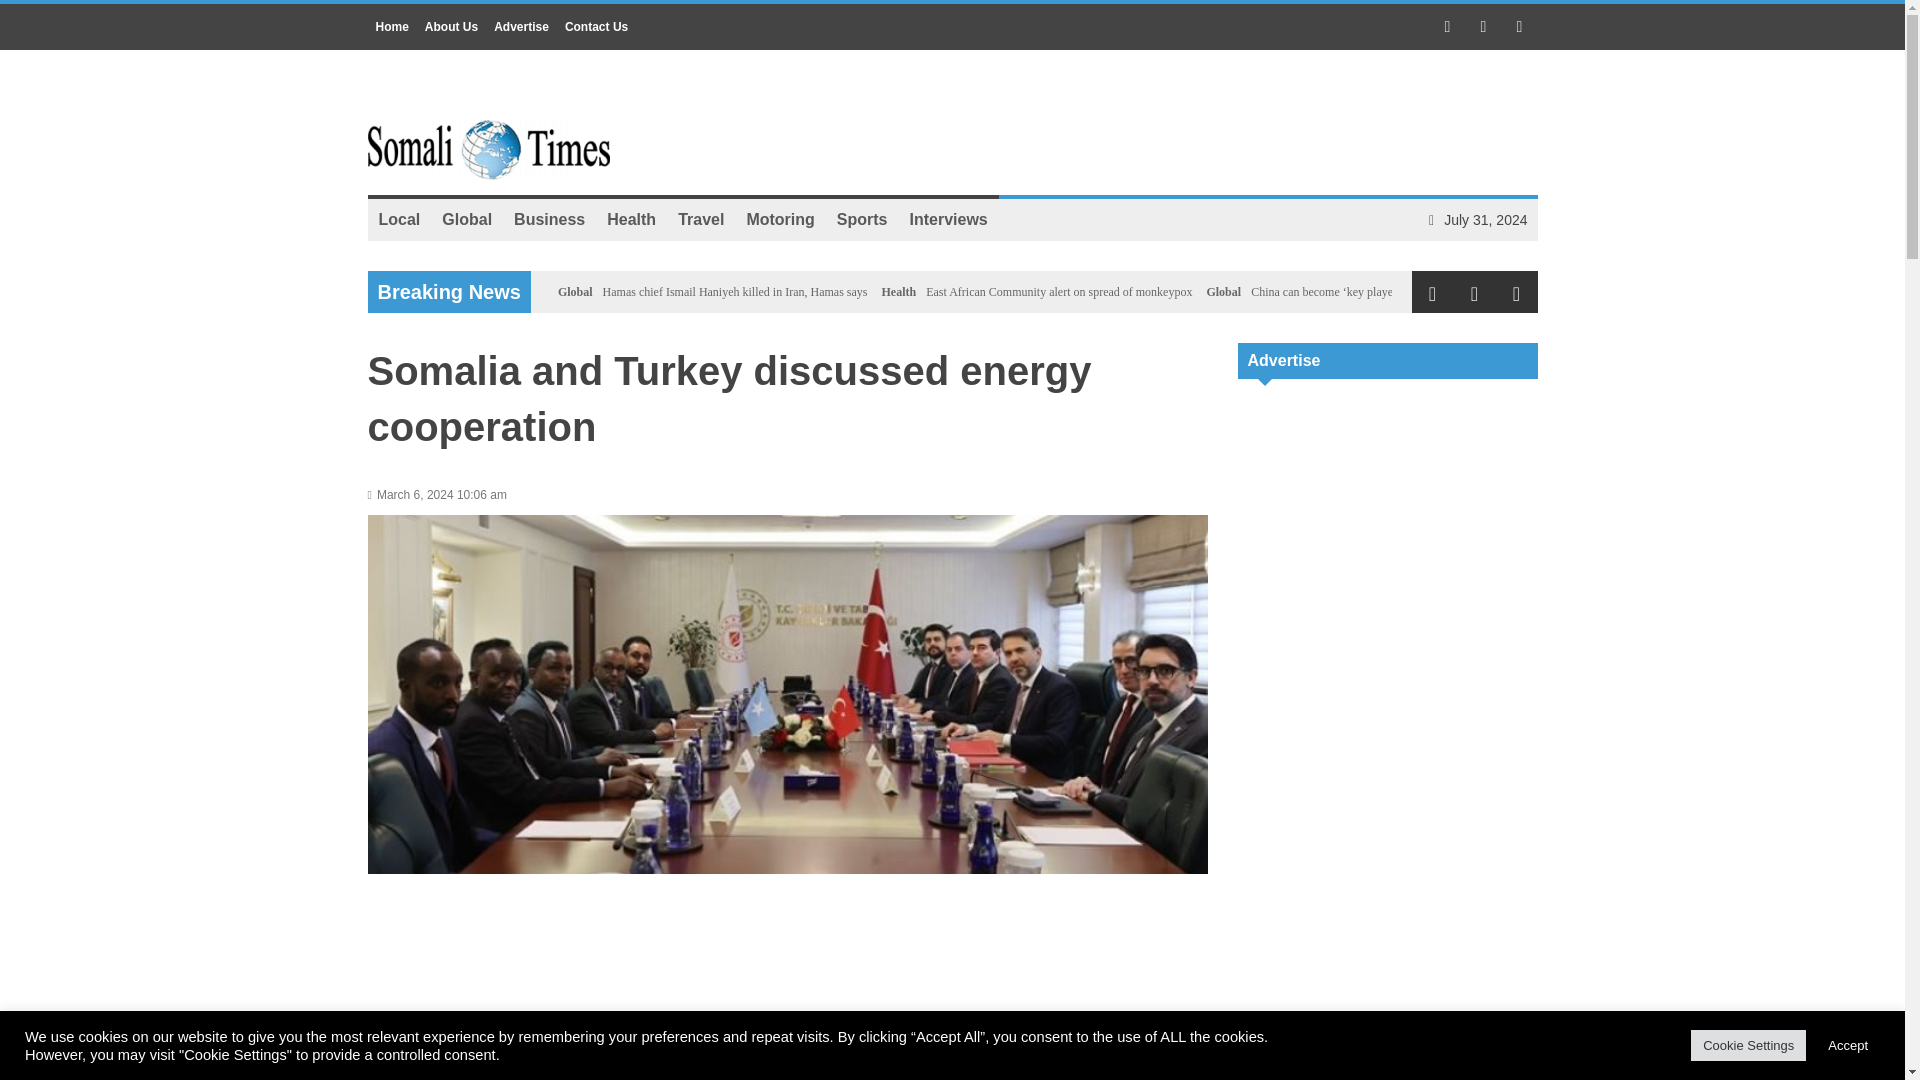 The width and height of the screenshot is (1920, 1080). I want to click on Local, so click(400, 219).